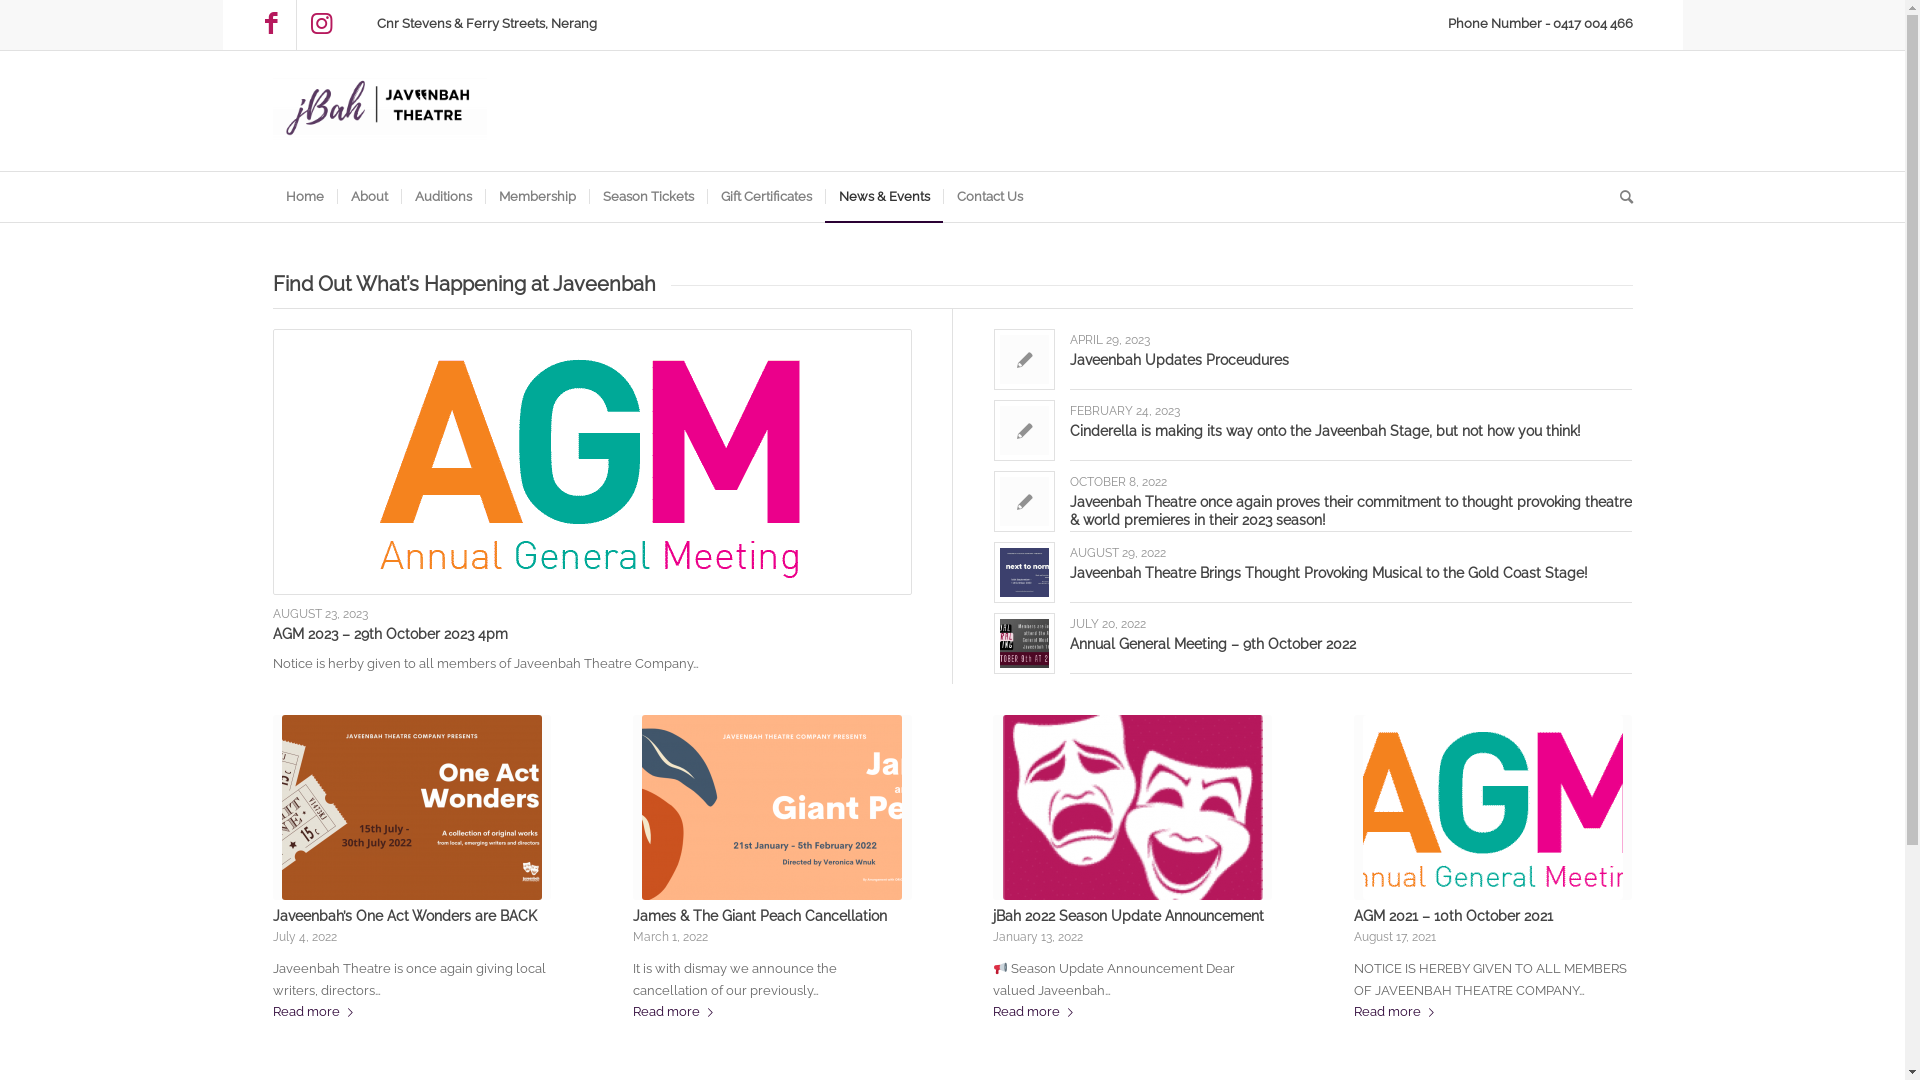  What do you see at coordinates (1180, 360) in the screenshot?
I see `Javeenbah Updates Proceudures` at bounding box center [1180, 360].